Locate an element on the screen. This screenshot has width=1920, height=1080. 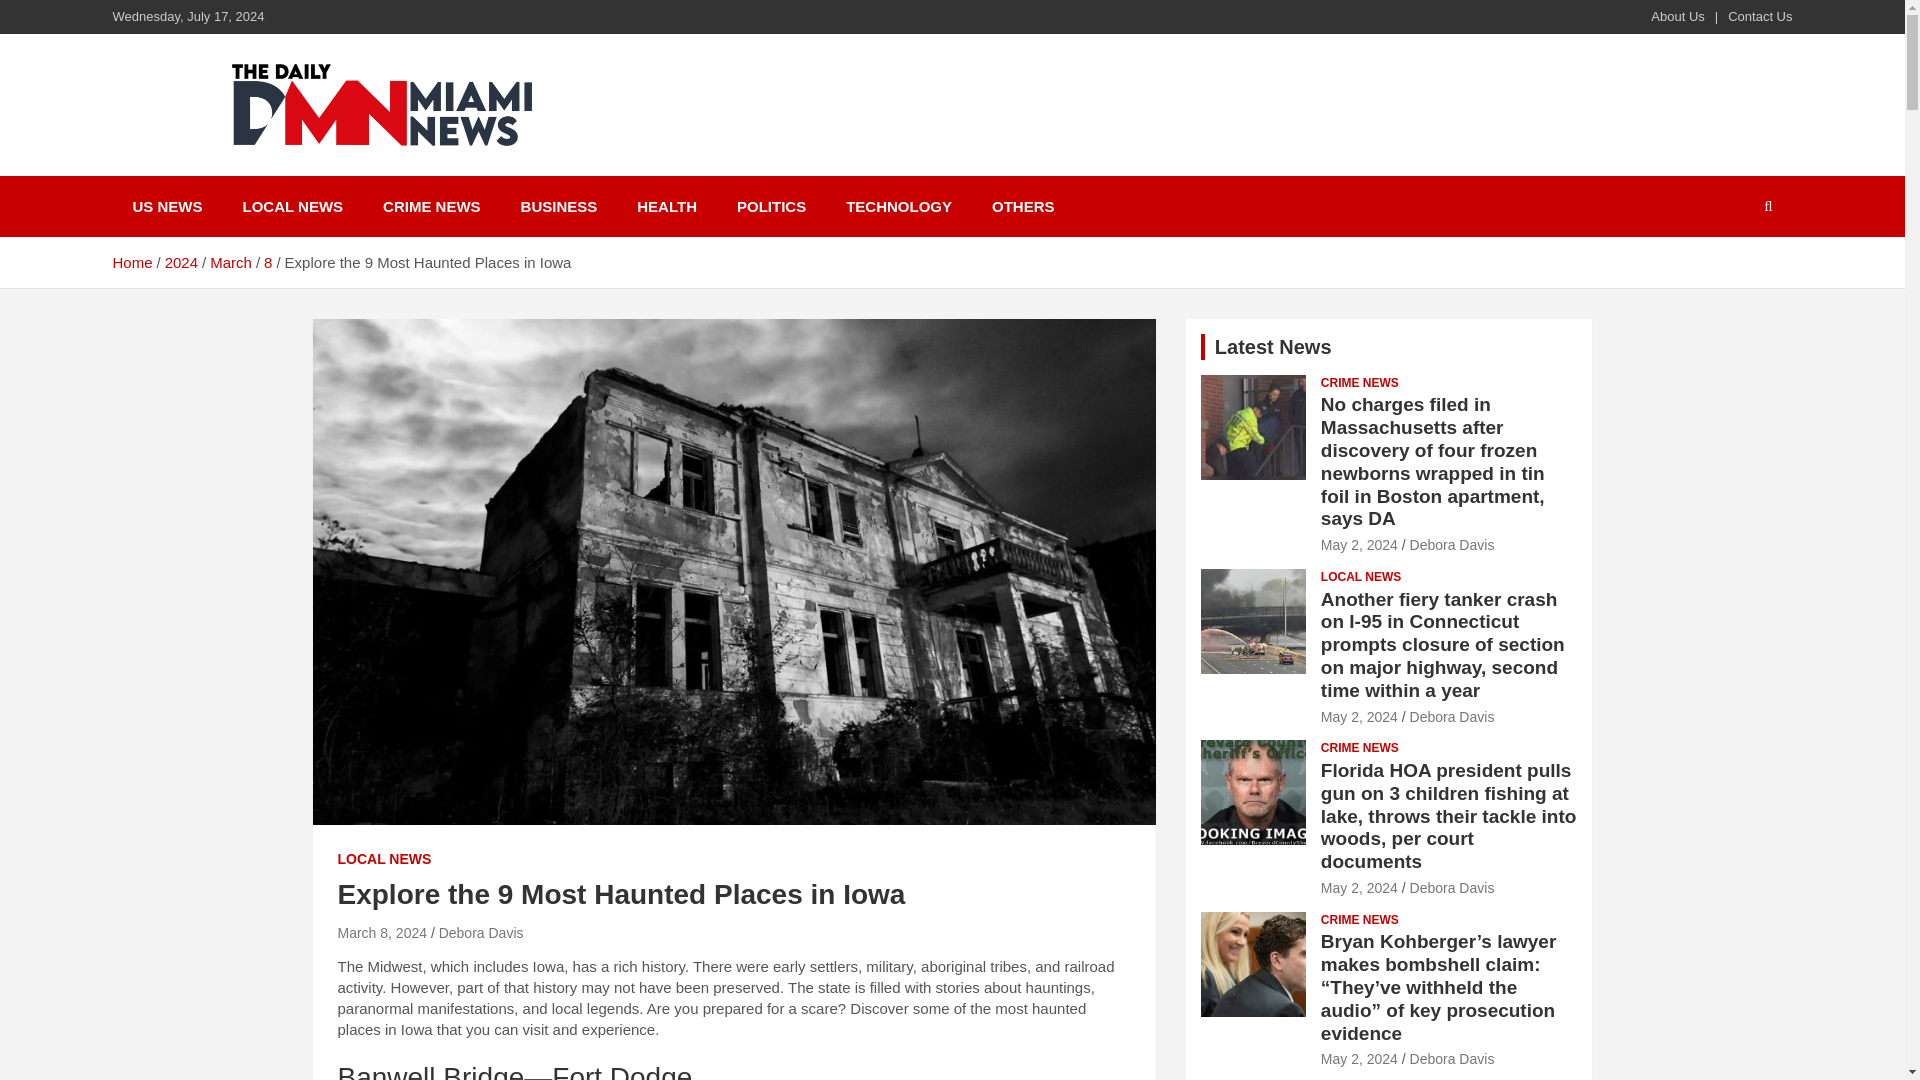
Explore the 9 Most Haunted Places in Iowa is located at coordinates (382, 932).